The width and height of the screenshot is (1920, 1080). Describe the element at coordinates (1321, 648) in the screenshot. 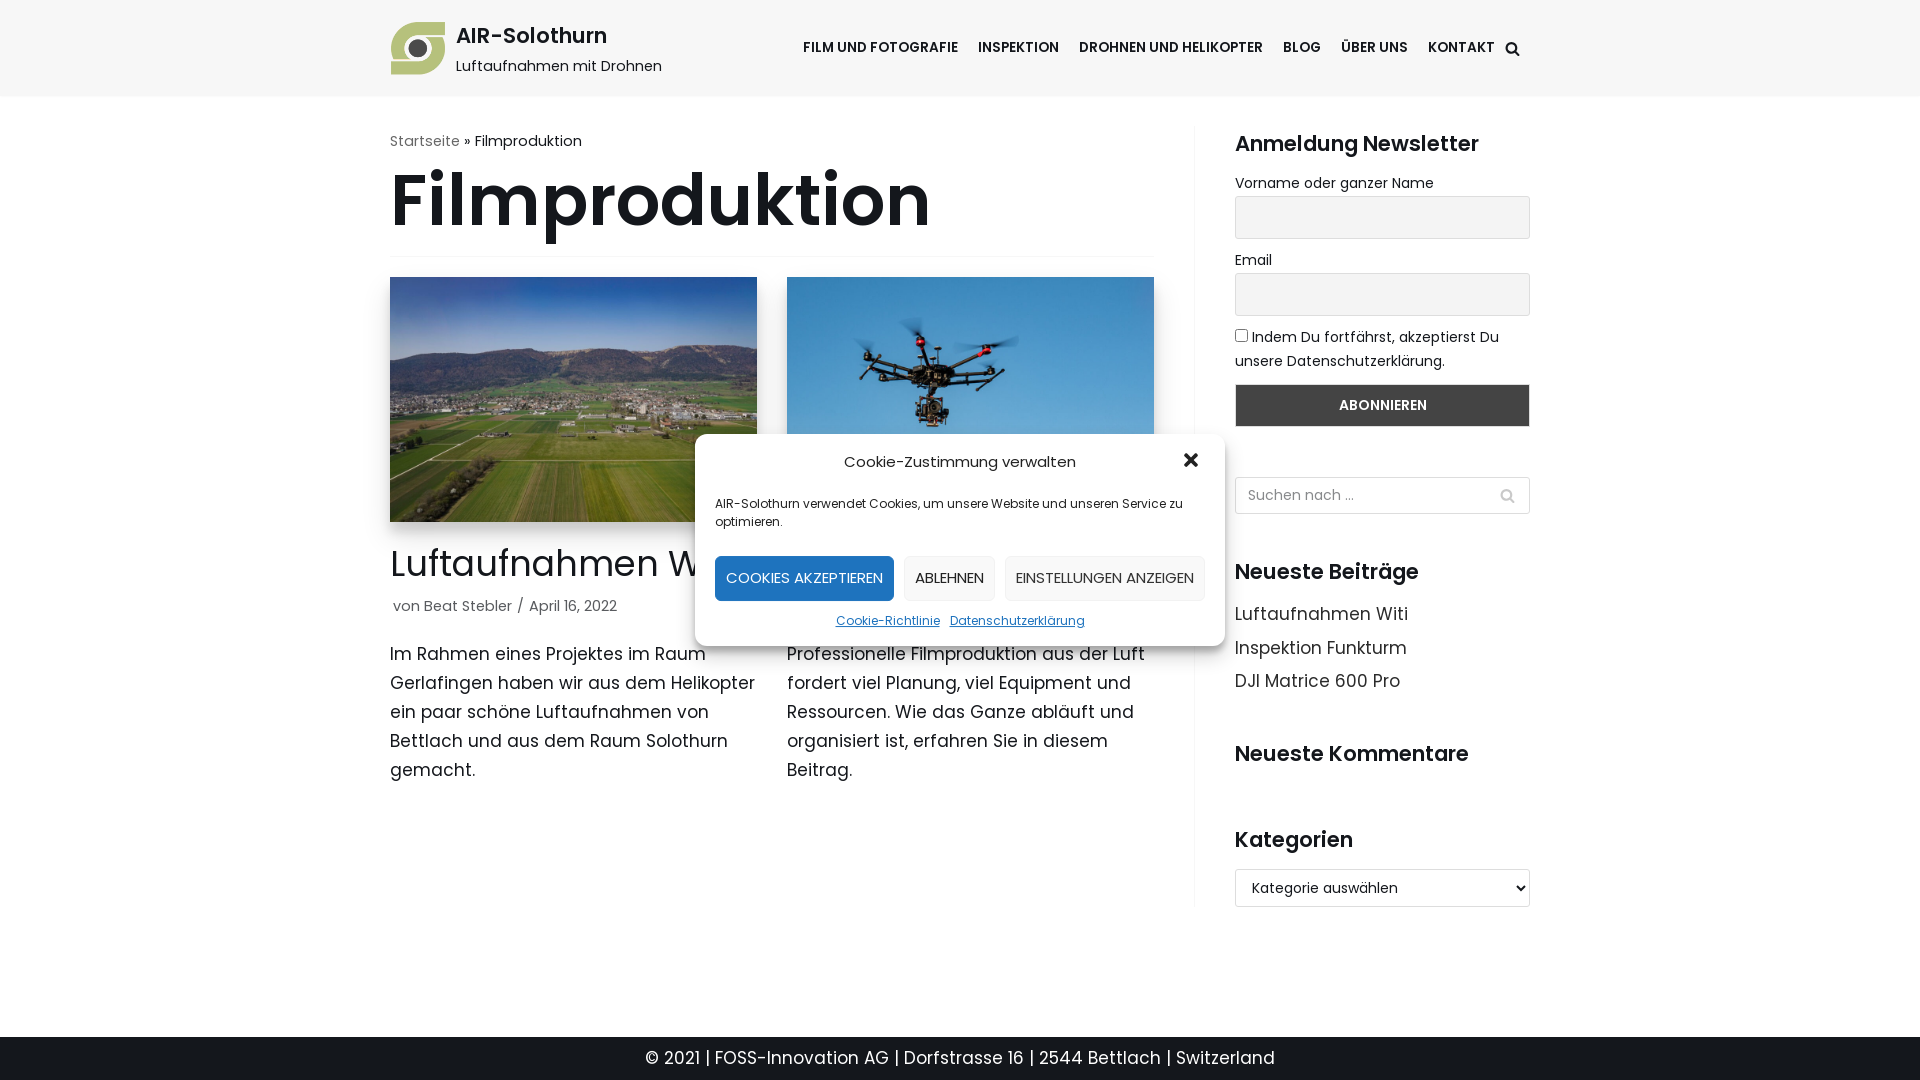

I see `Inspektion Funkturm` at that location.